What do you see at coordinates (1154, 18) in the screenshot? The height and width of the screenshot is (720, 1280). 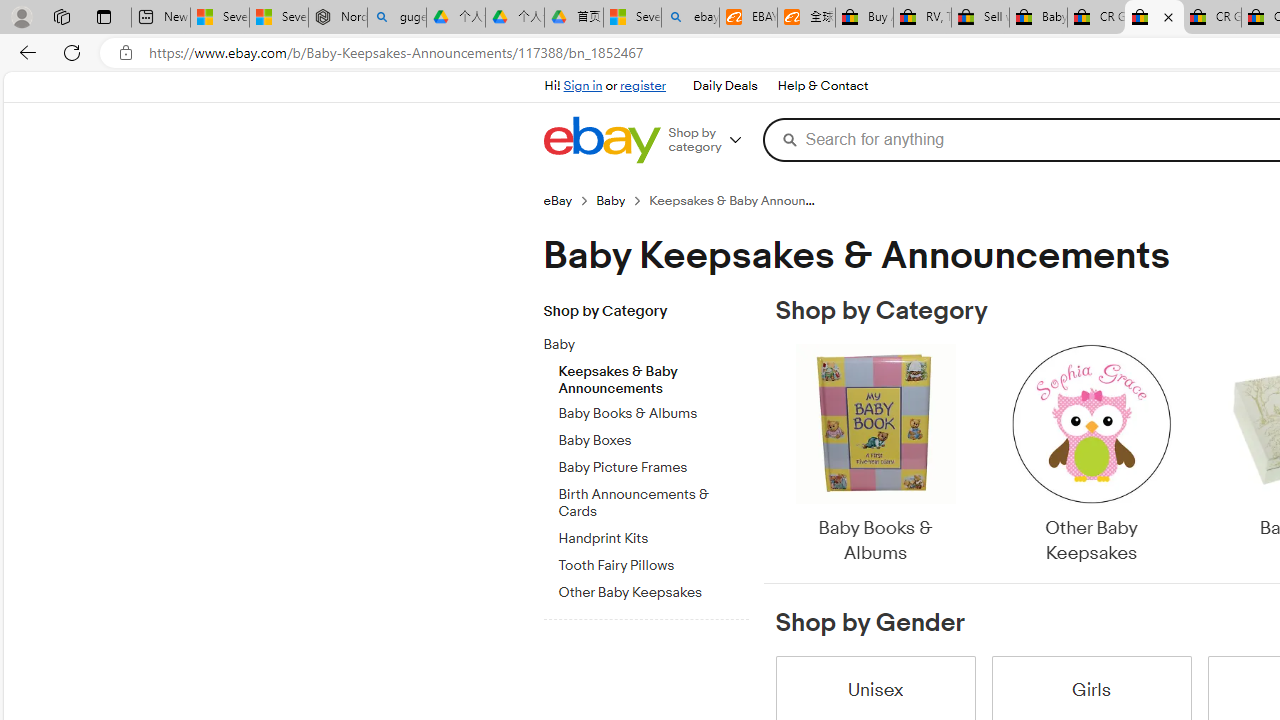 I see `Baby Keepsakes & Announcements for sale | eBay` at bounding box center [1154, 18].